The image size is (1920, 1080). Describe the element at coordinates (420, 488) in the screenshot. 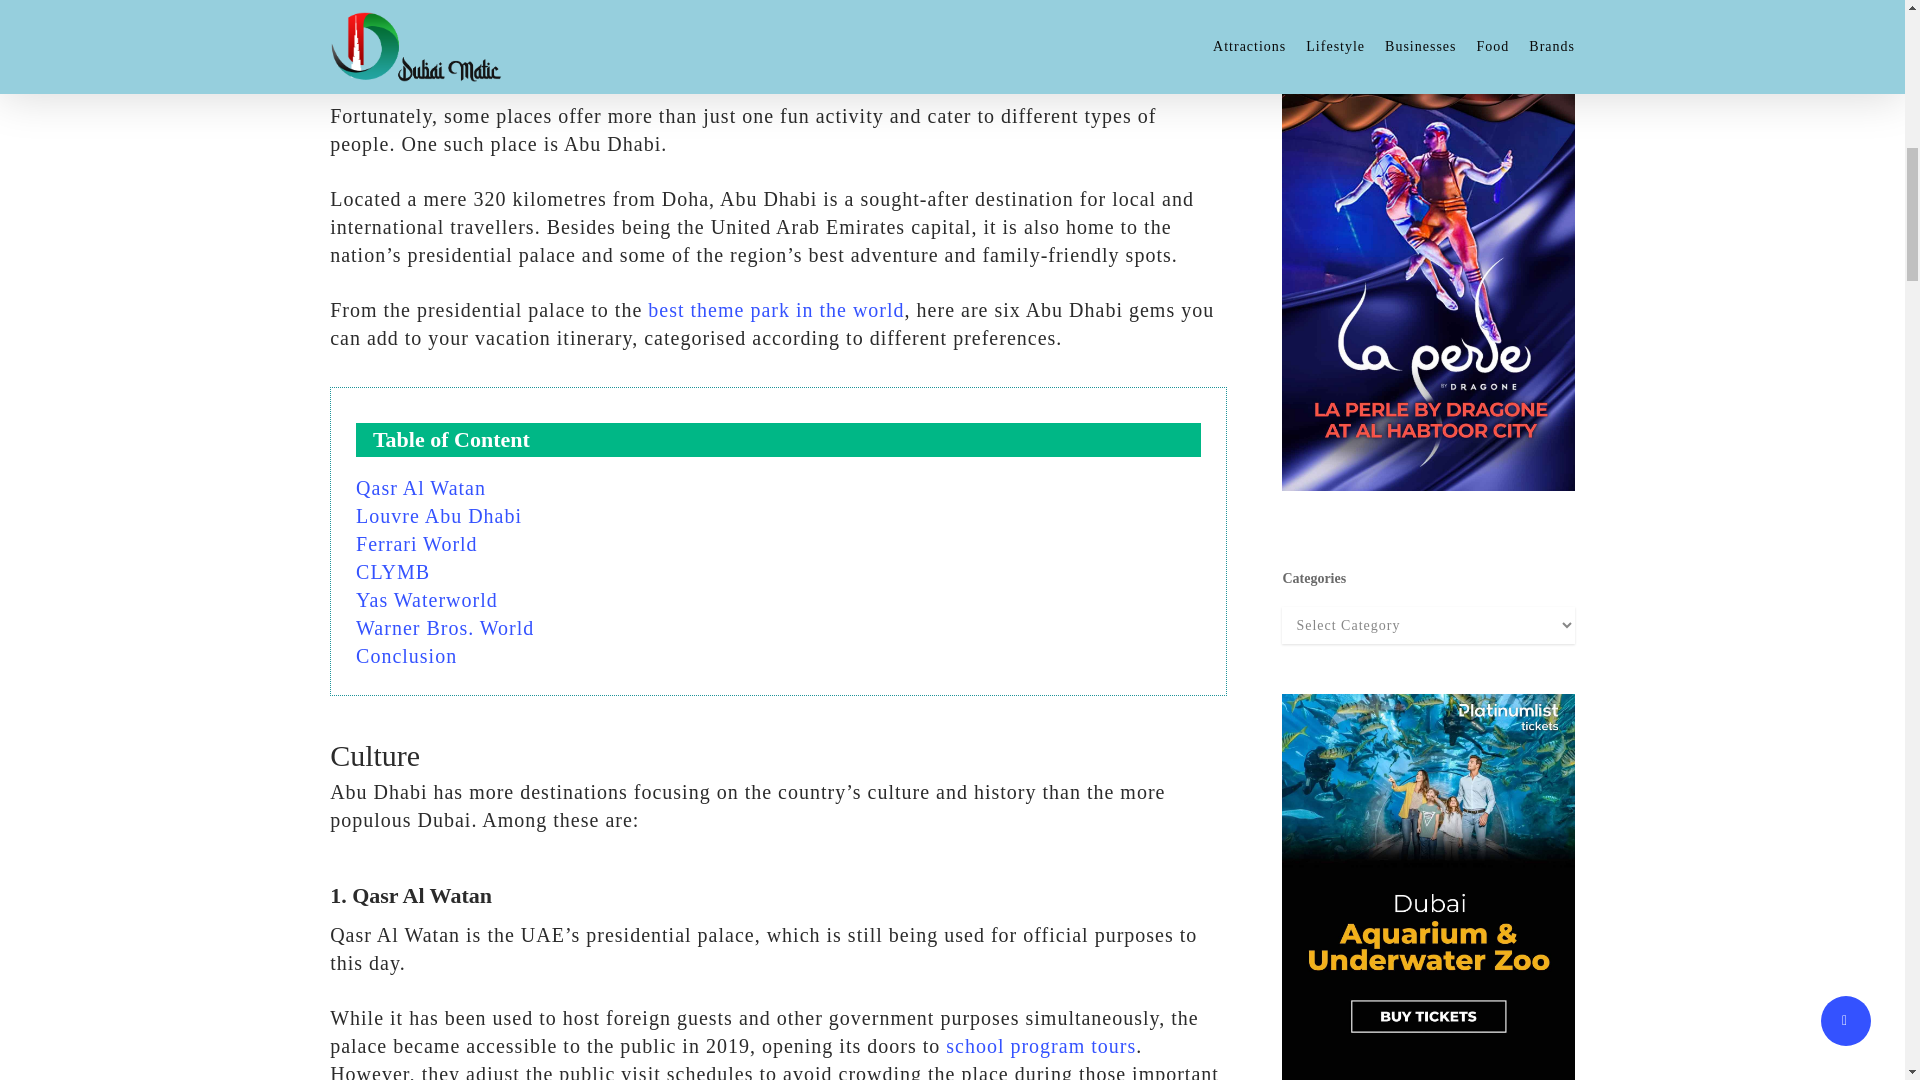

I see `Qasr Al Watan` at that location.